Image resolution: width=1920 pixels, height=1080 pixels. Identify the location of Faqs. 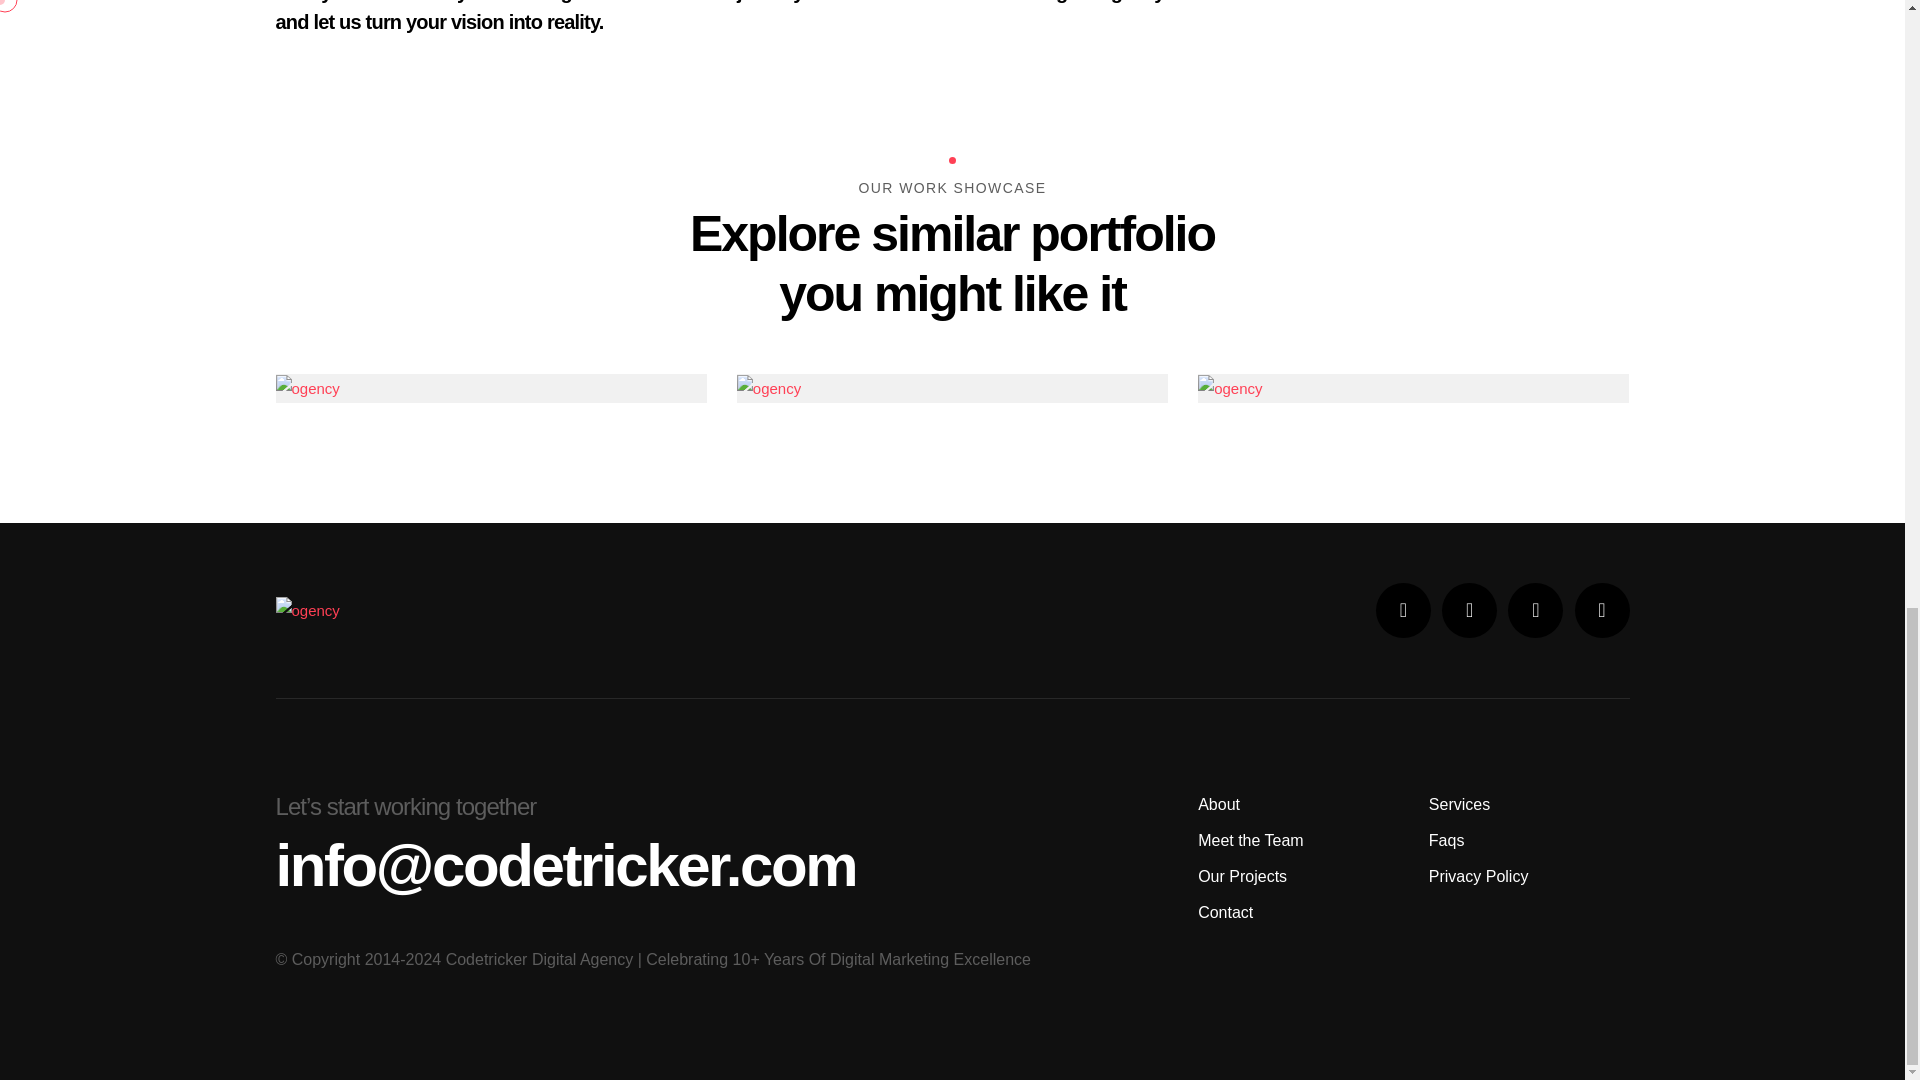
(1446, 840).